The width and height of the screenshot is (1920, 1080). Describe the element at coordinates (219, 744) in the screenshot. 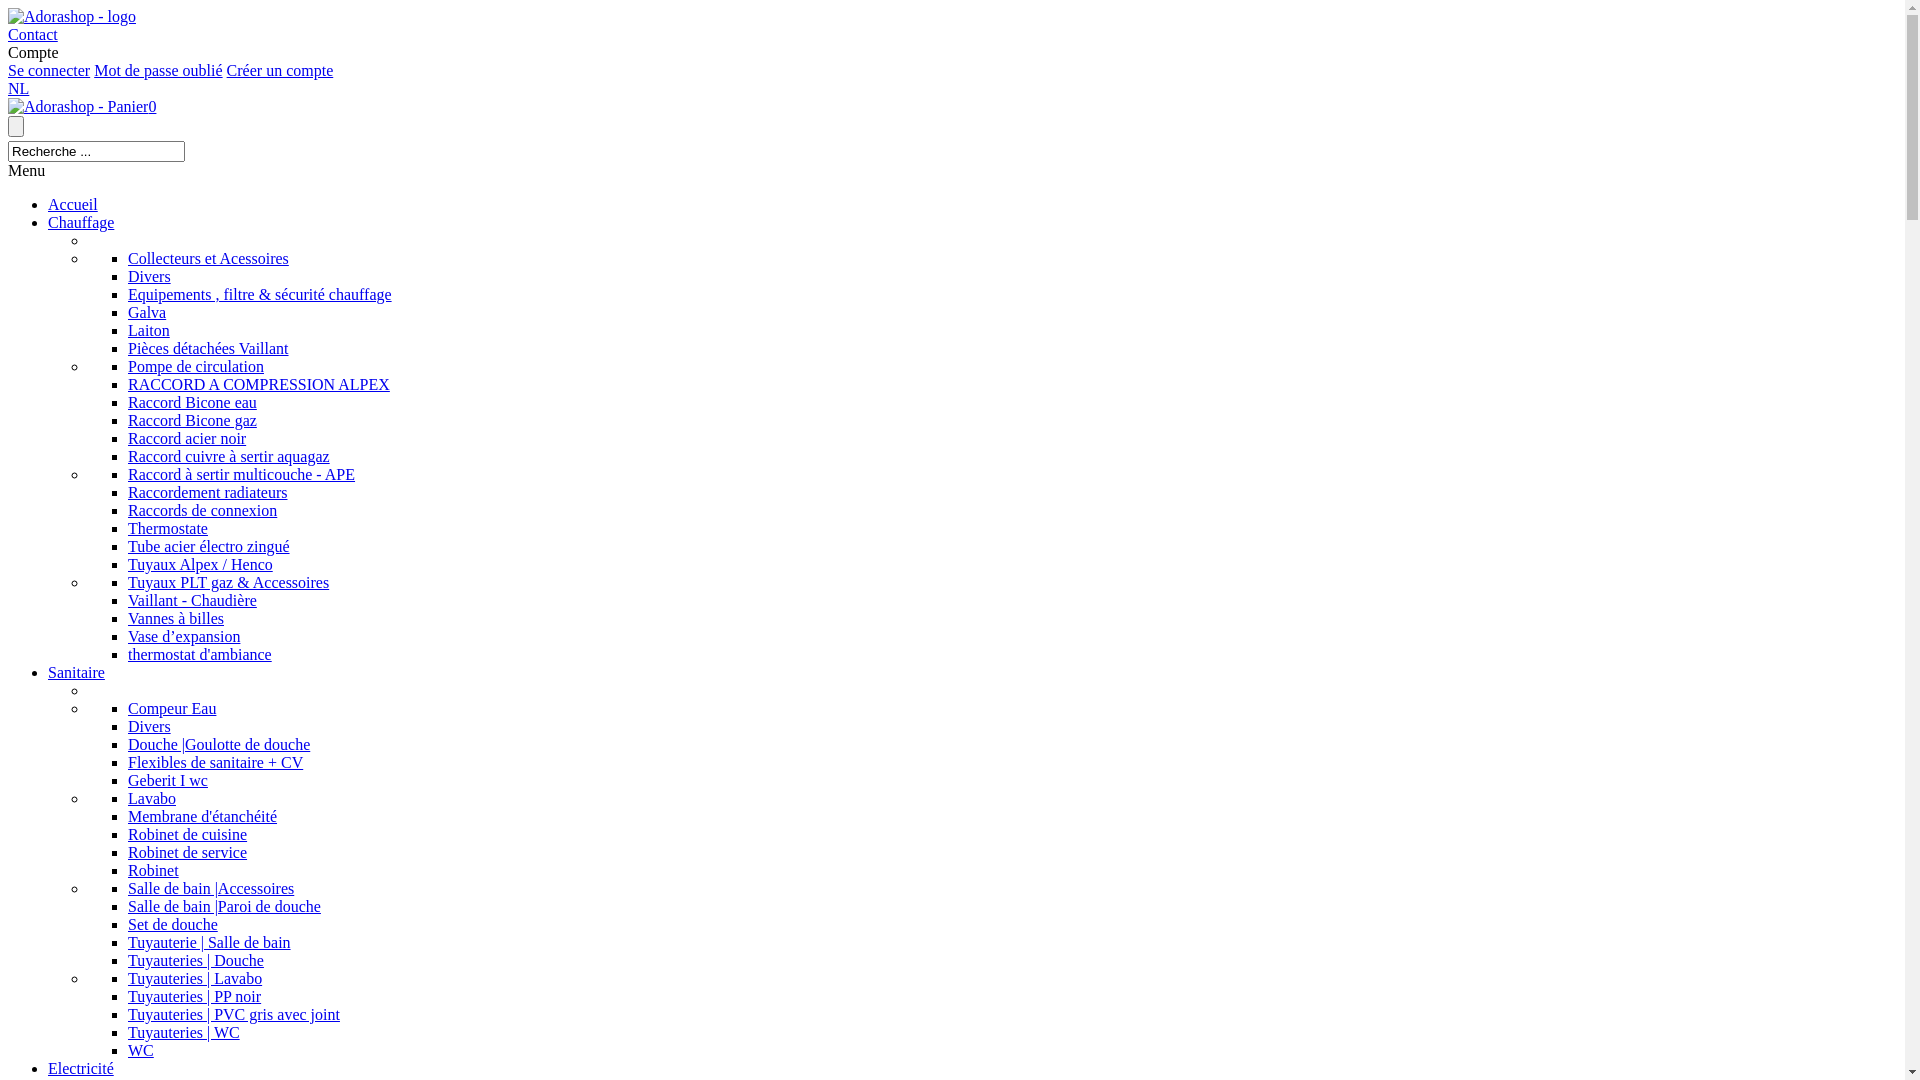

I see `Douche |Goulotte de douche` at that location.